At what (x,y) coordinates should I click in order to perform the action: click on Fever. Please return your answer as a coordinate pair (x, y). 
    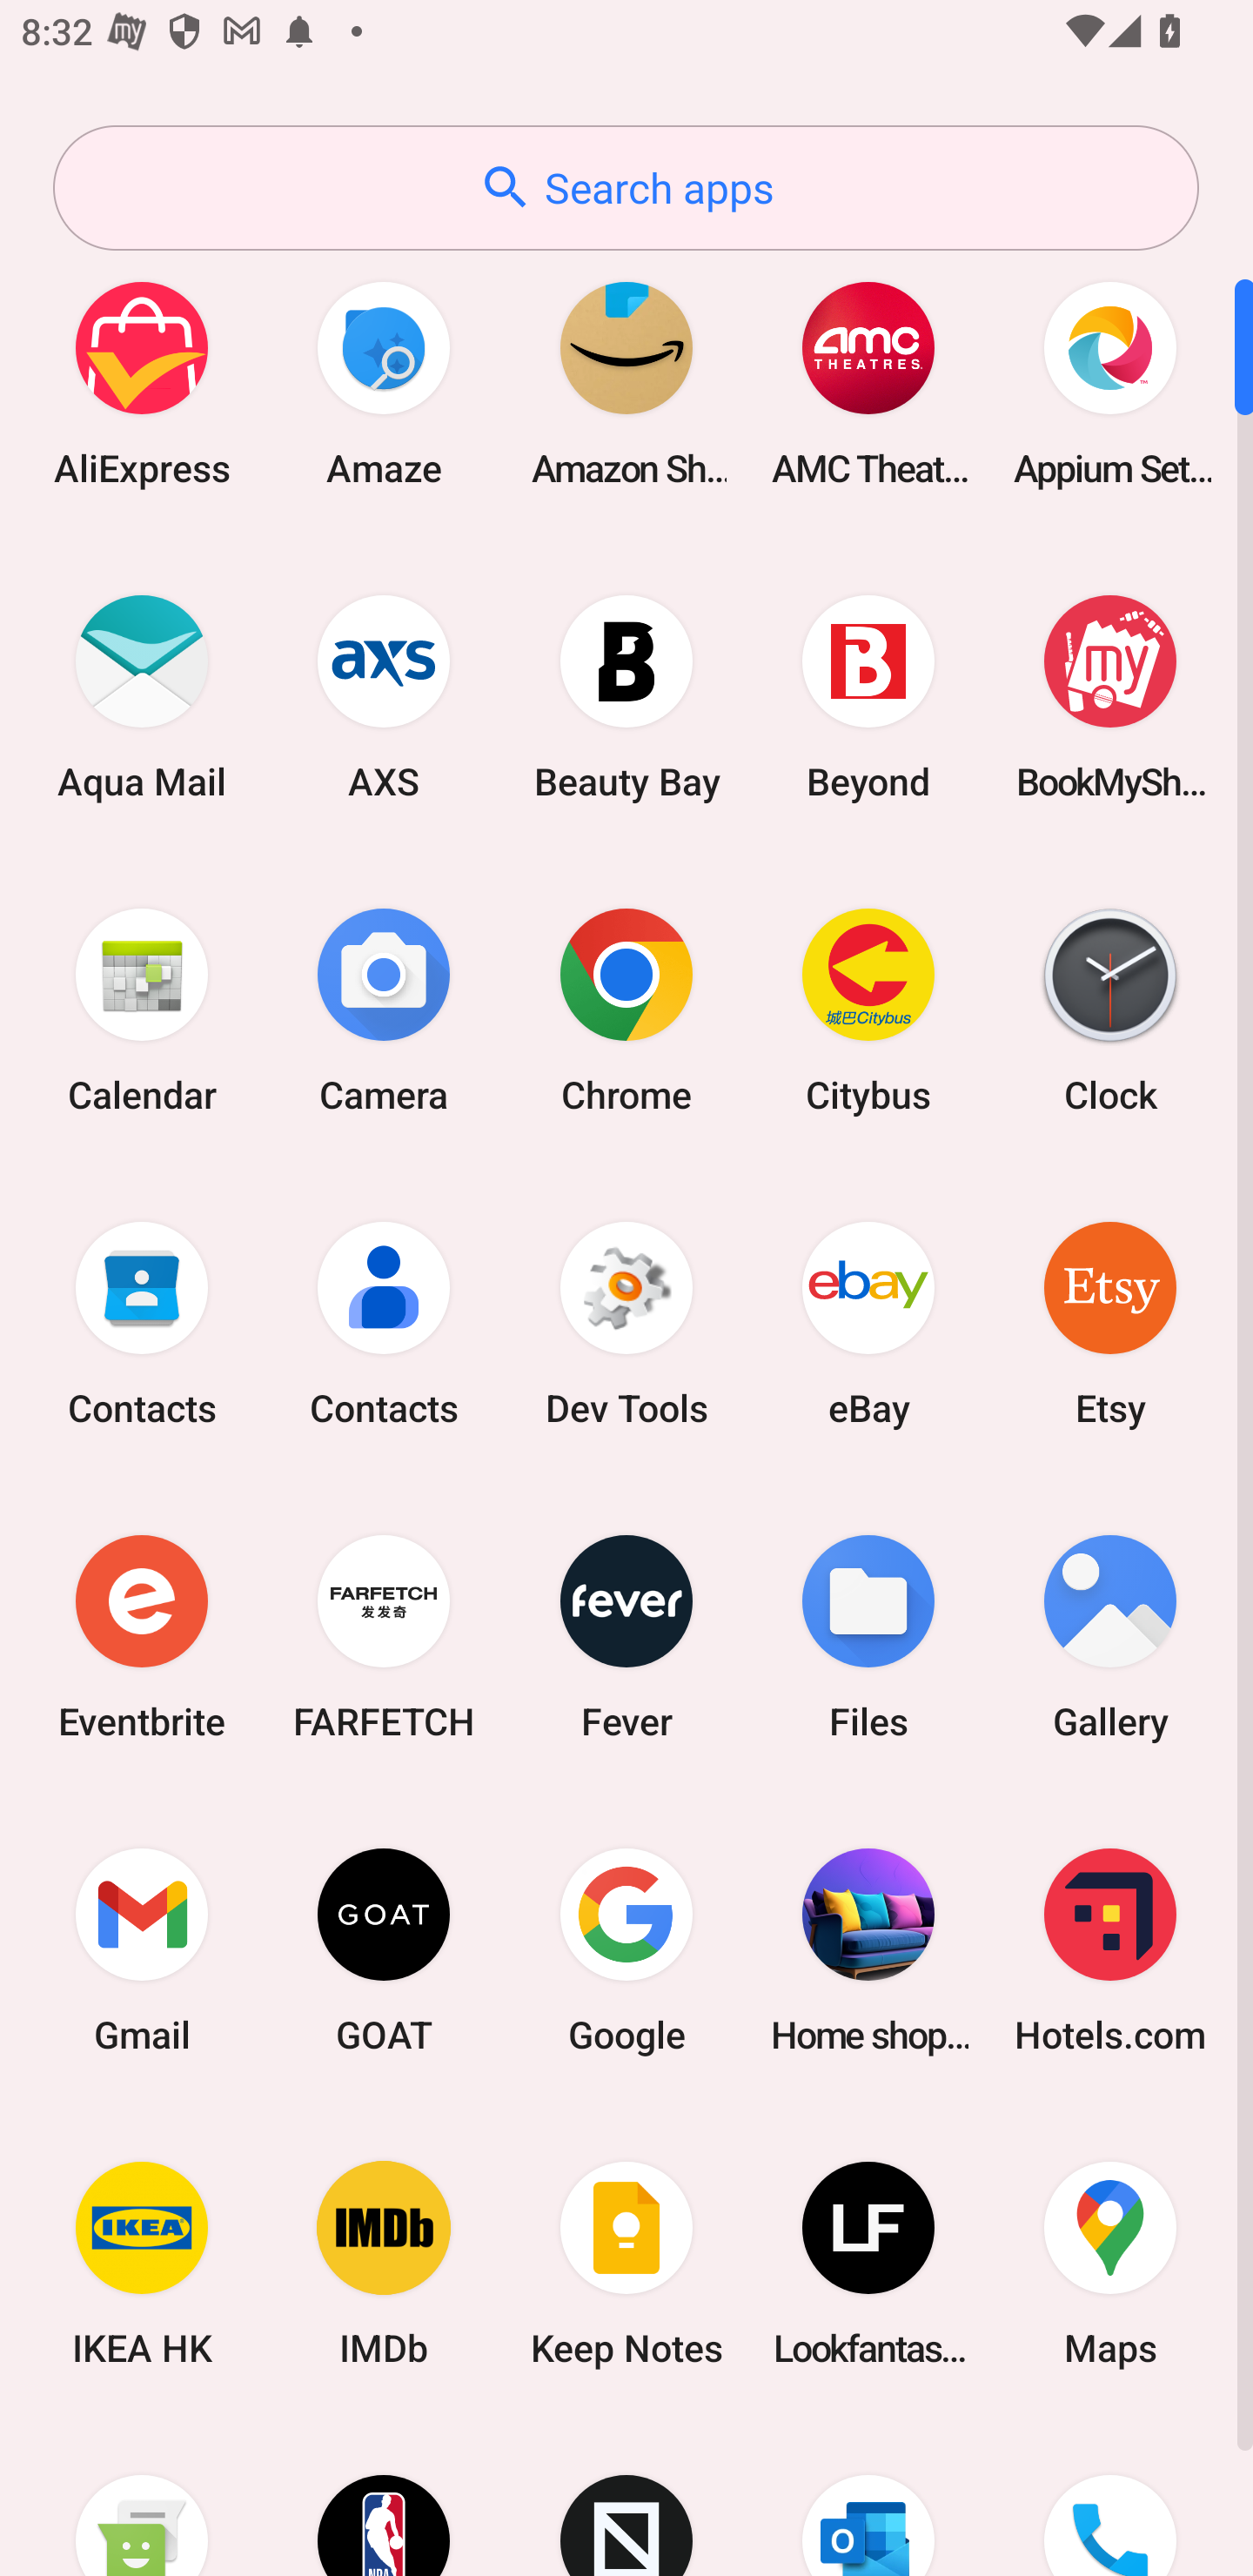
    Looking at the image, I should click on (626, 1636).